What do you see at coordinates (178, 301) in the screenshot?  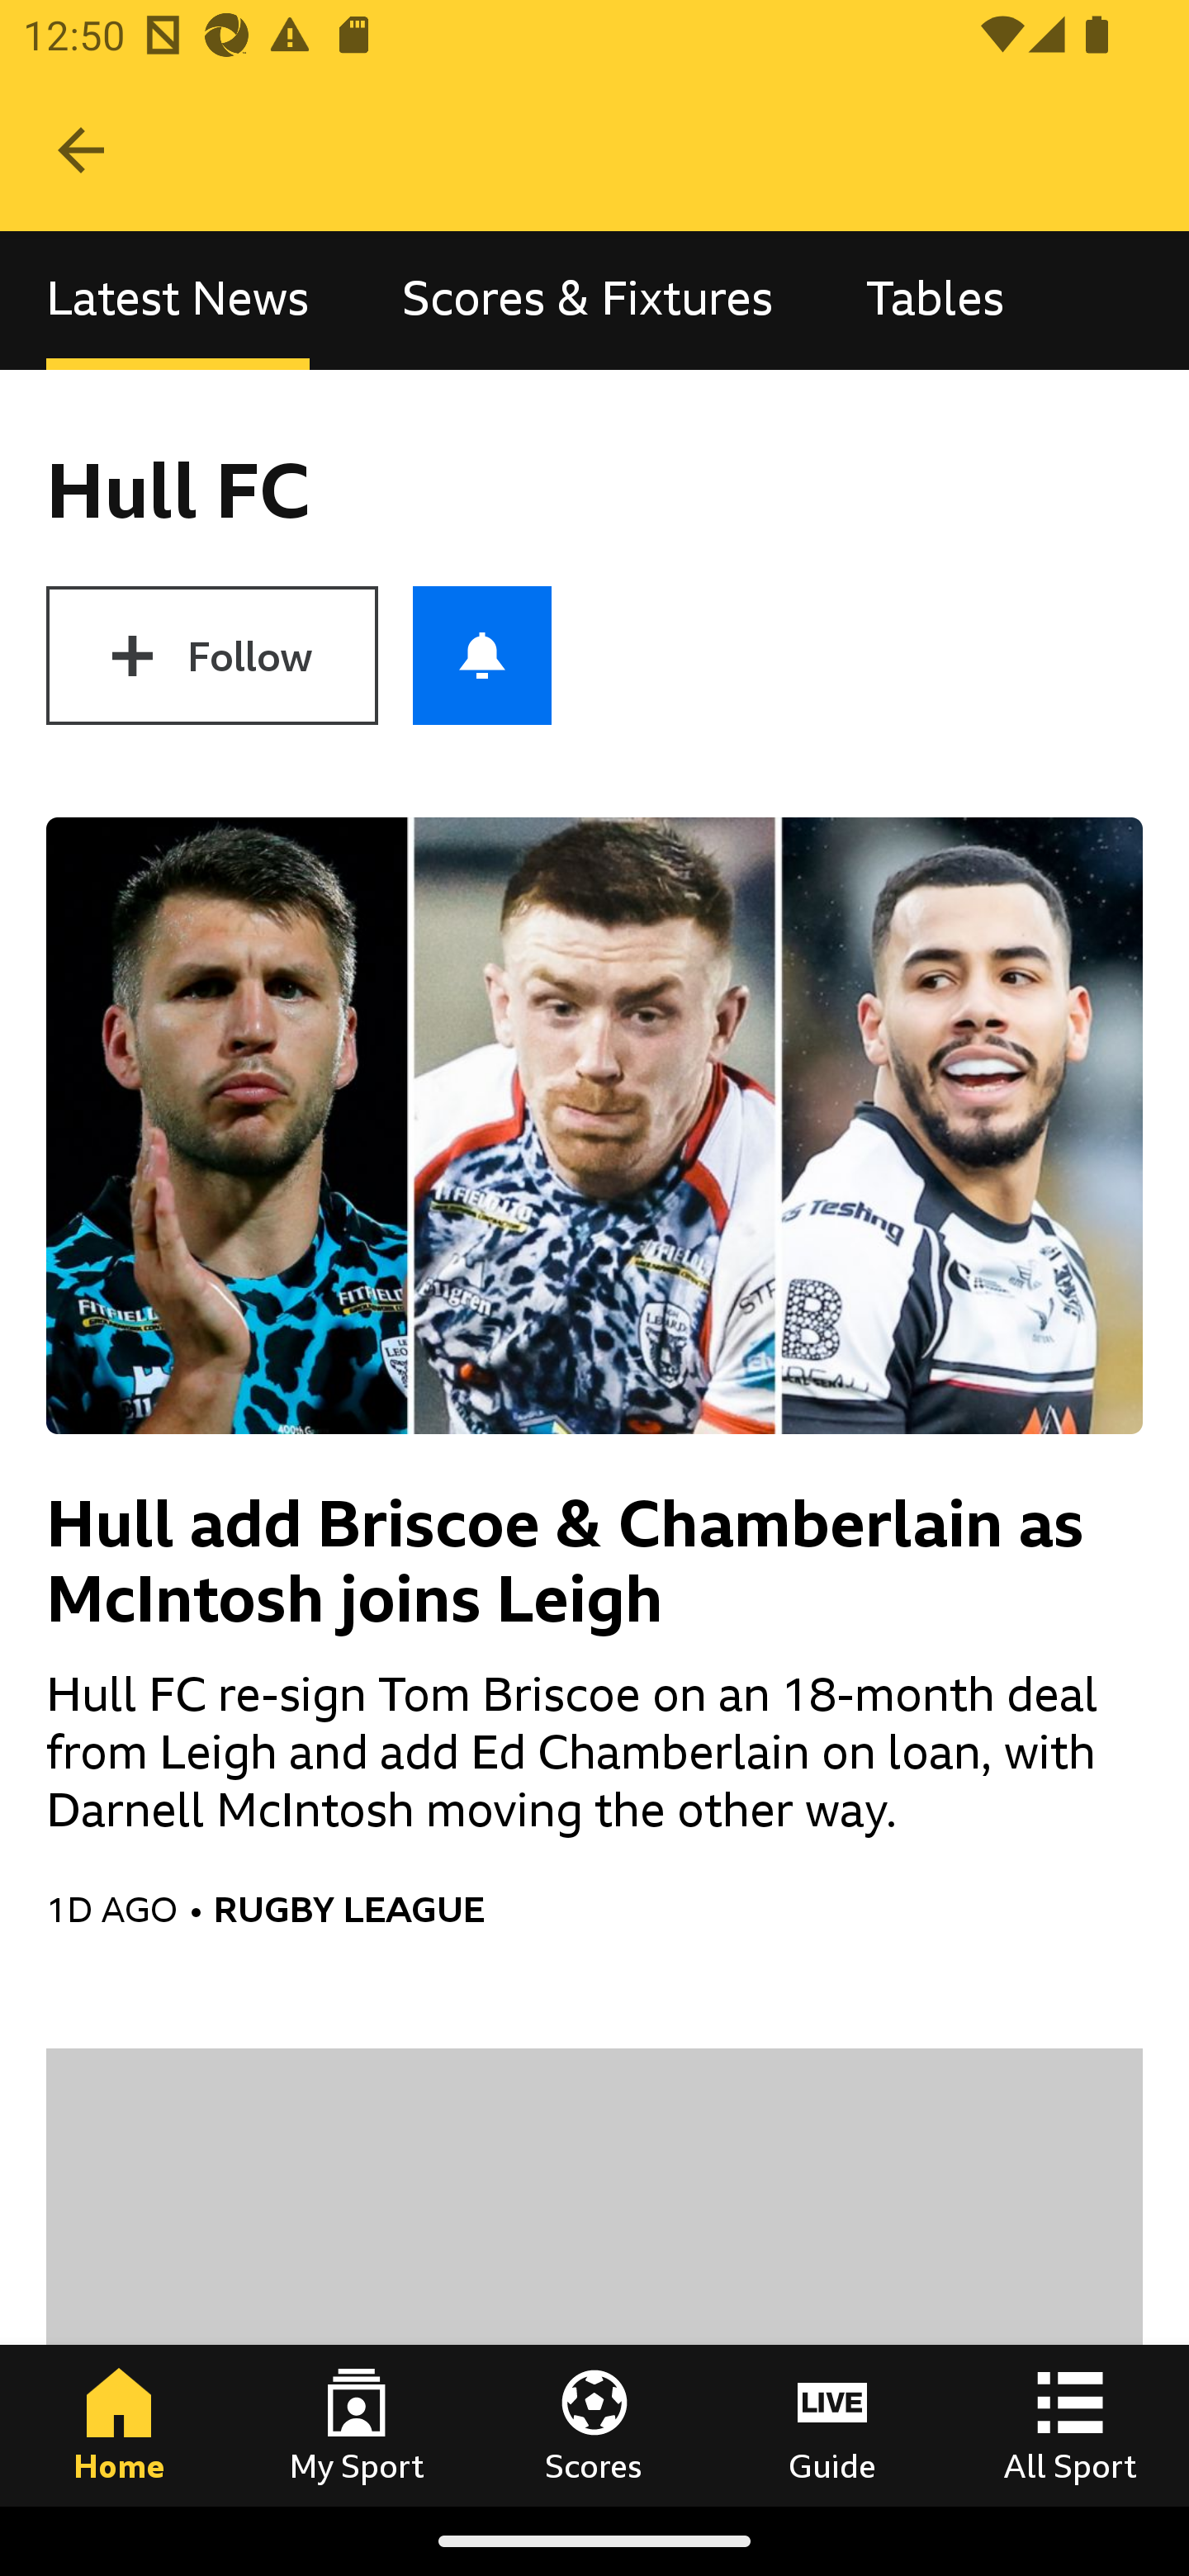 I see `Latest News, selected Latest News` at bounding box center [178, 301].